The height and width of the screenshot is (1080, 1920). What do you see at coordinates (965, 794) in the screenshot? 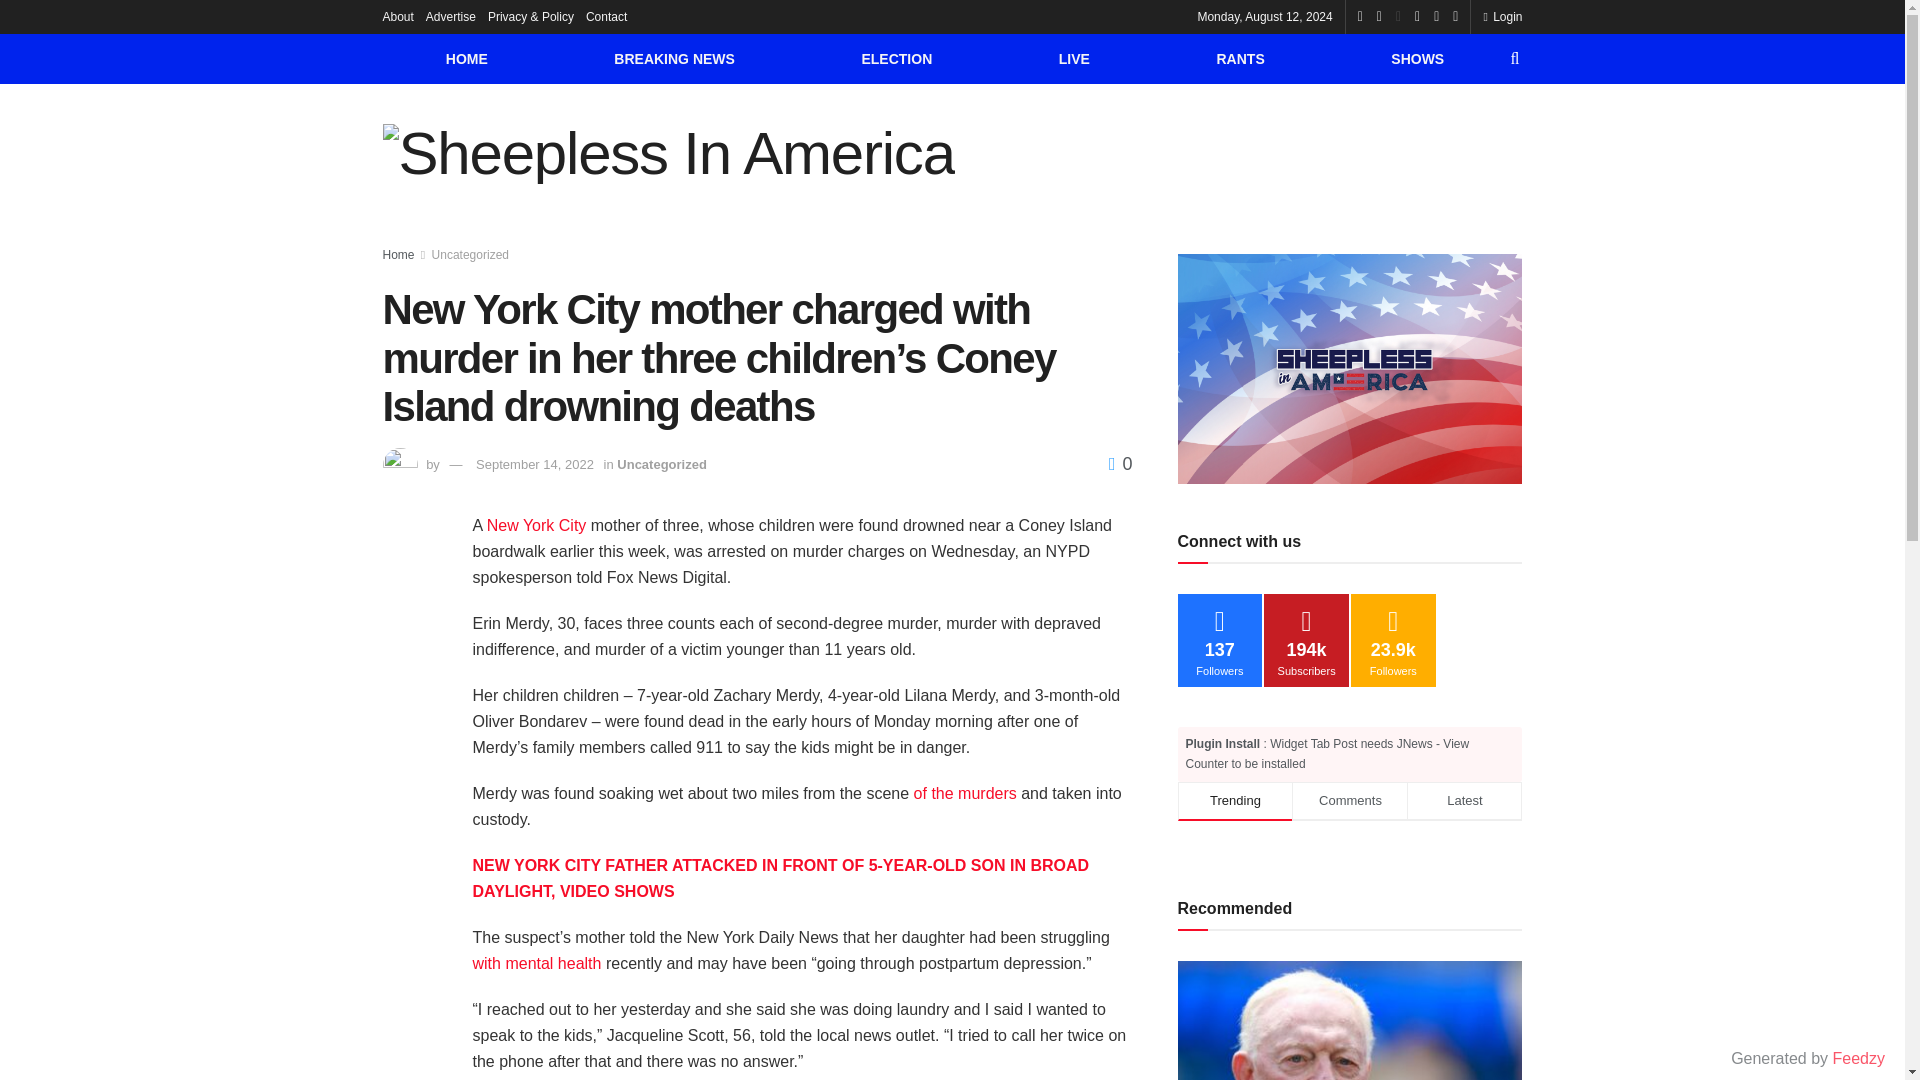
I see `of the murders` at bounding box center [965, 794].